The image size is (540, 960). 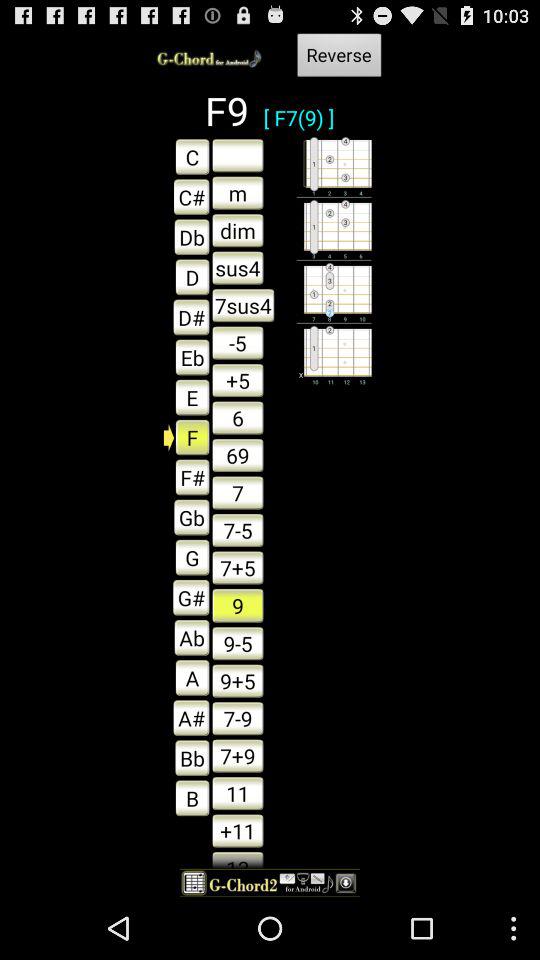 What do you see at coordinates (243, 305) in the screenshot?
I see `open the icon to the right of the d` at bounding box center [243, 305].